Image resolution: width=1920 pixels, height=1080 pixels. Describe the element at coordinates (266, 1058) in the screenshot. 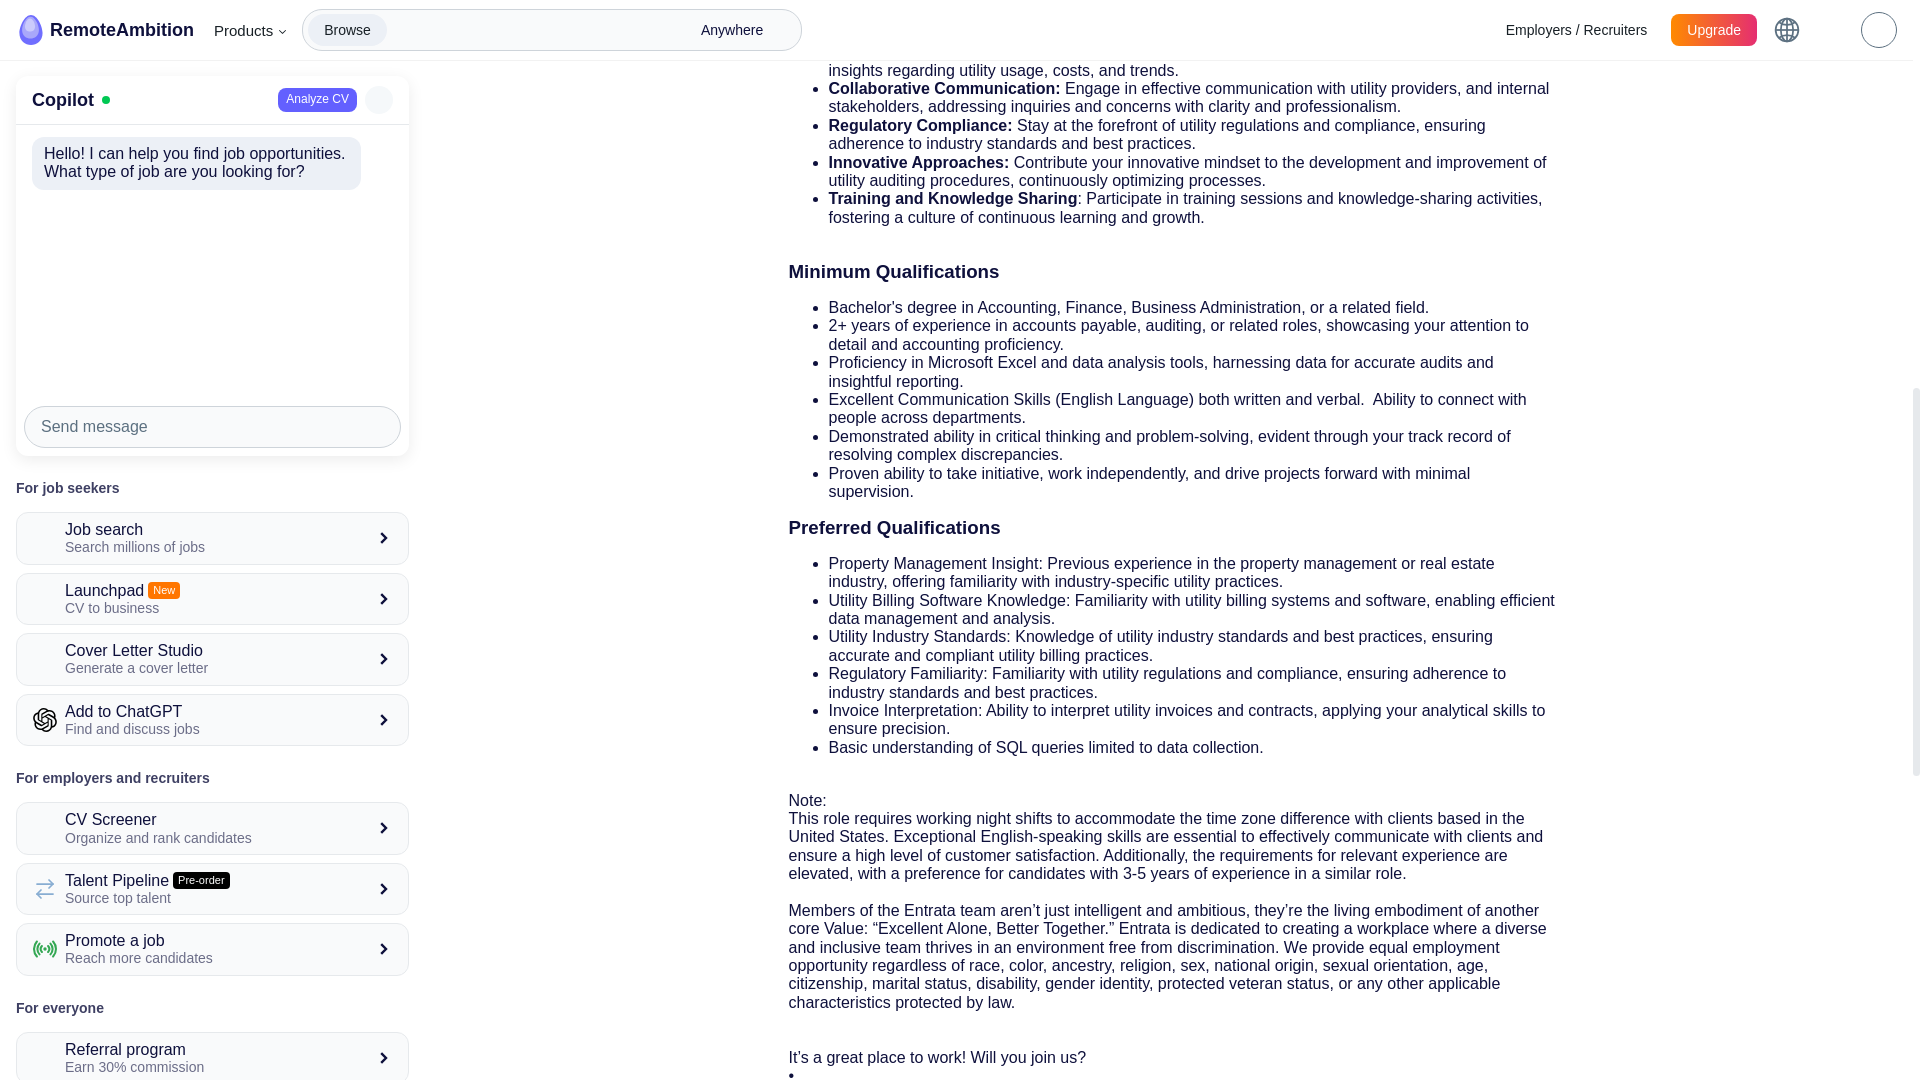

I see `GitHub` at that location.